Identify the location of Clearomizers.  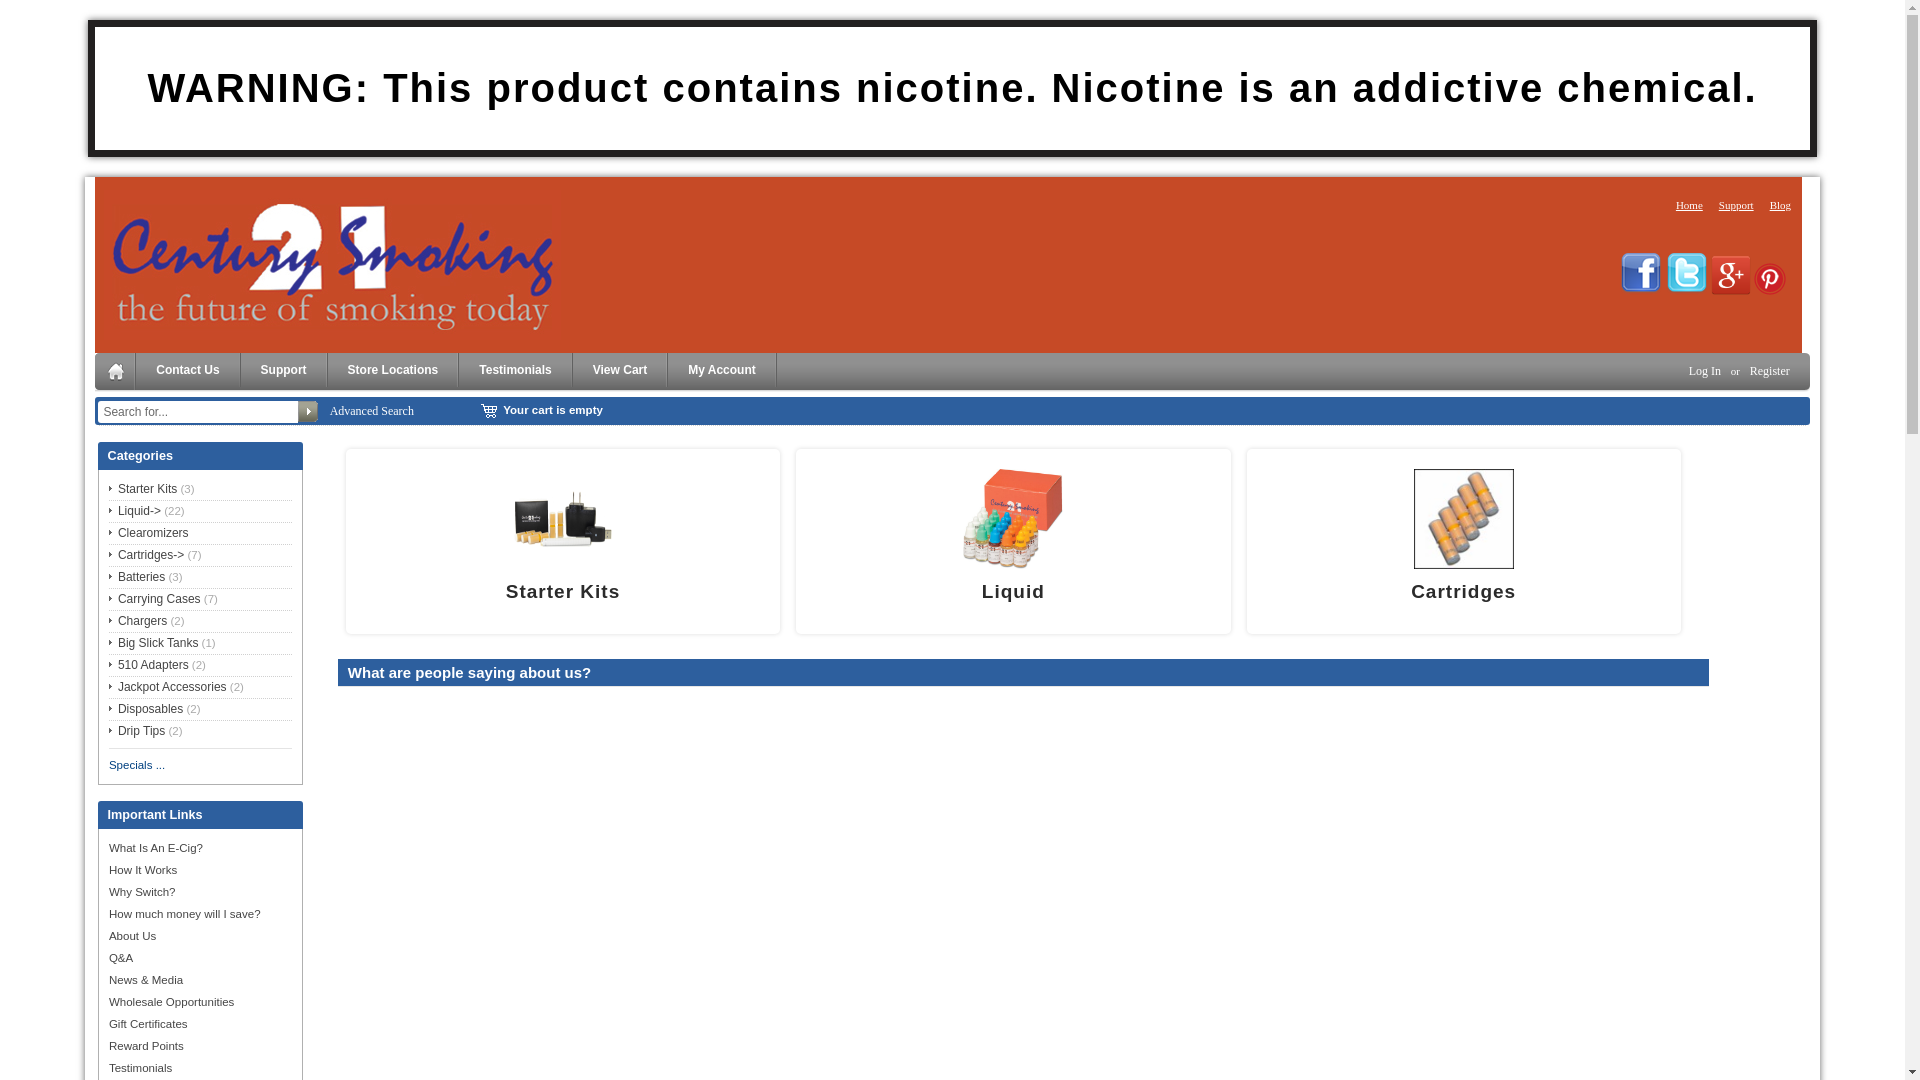
(149, 533).